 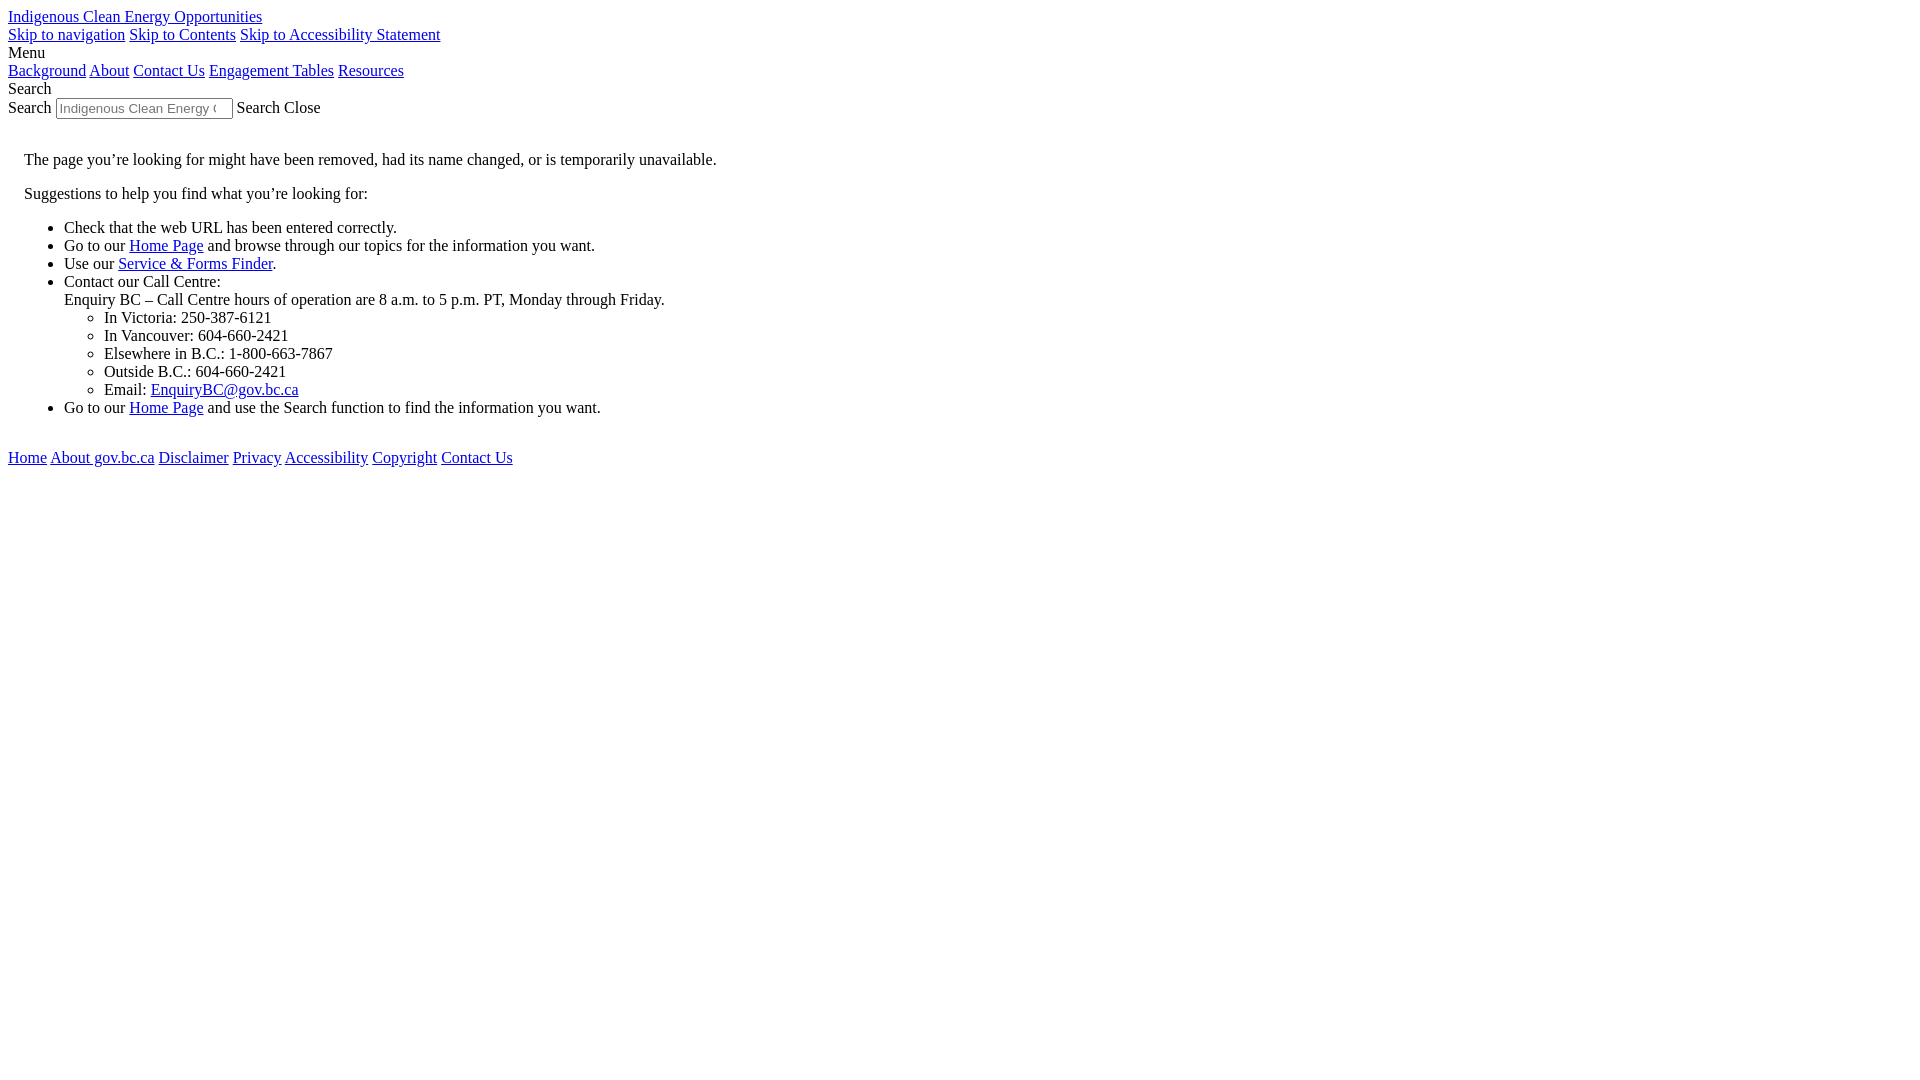 What do you see at coordinates (258, 458) in the screenshot?
I see `Privacy` at bounding box center [258, 458].